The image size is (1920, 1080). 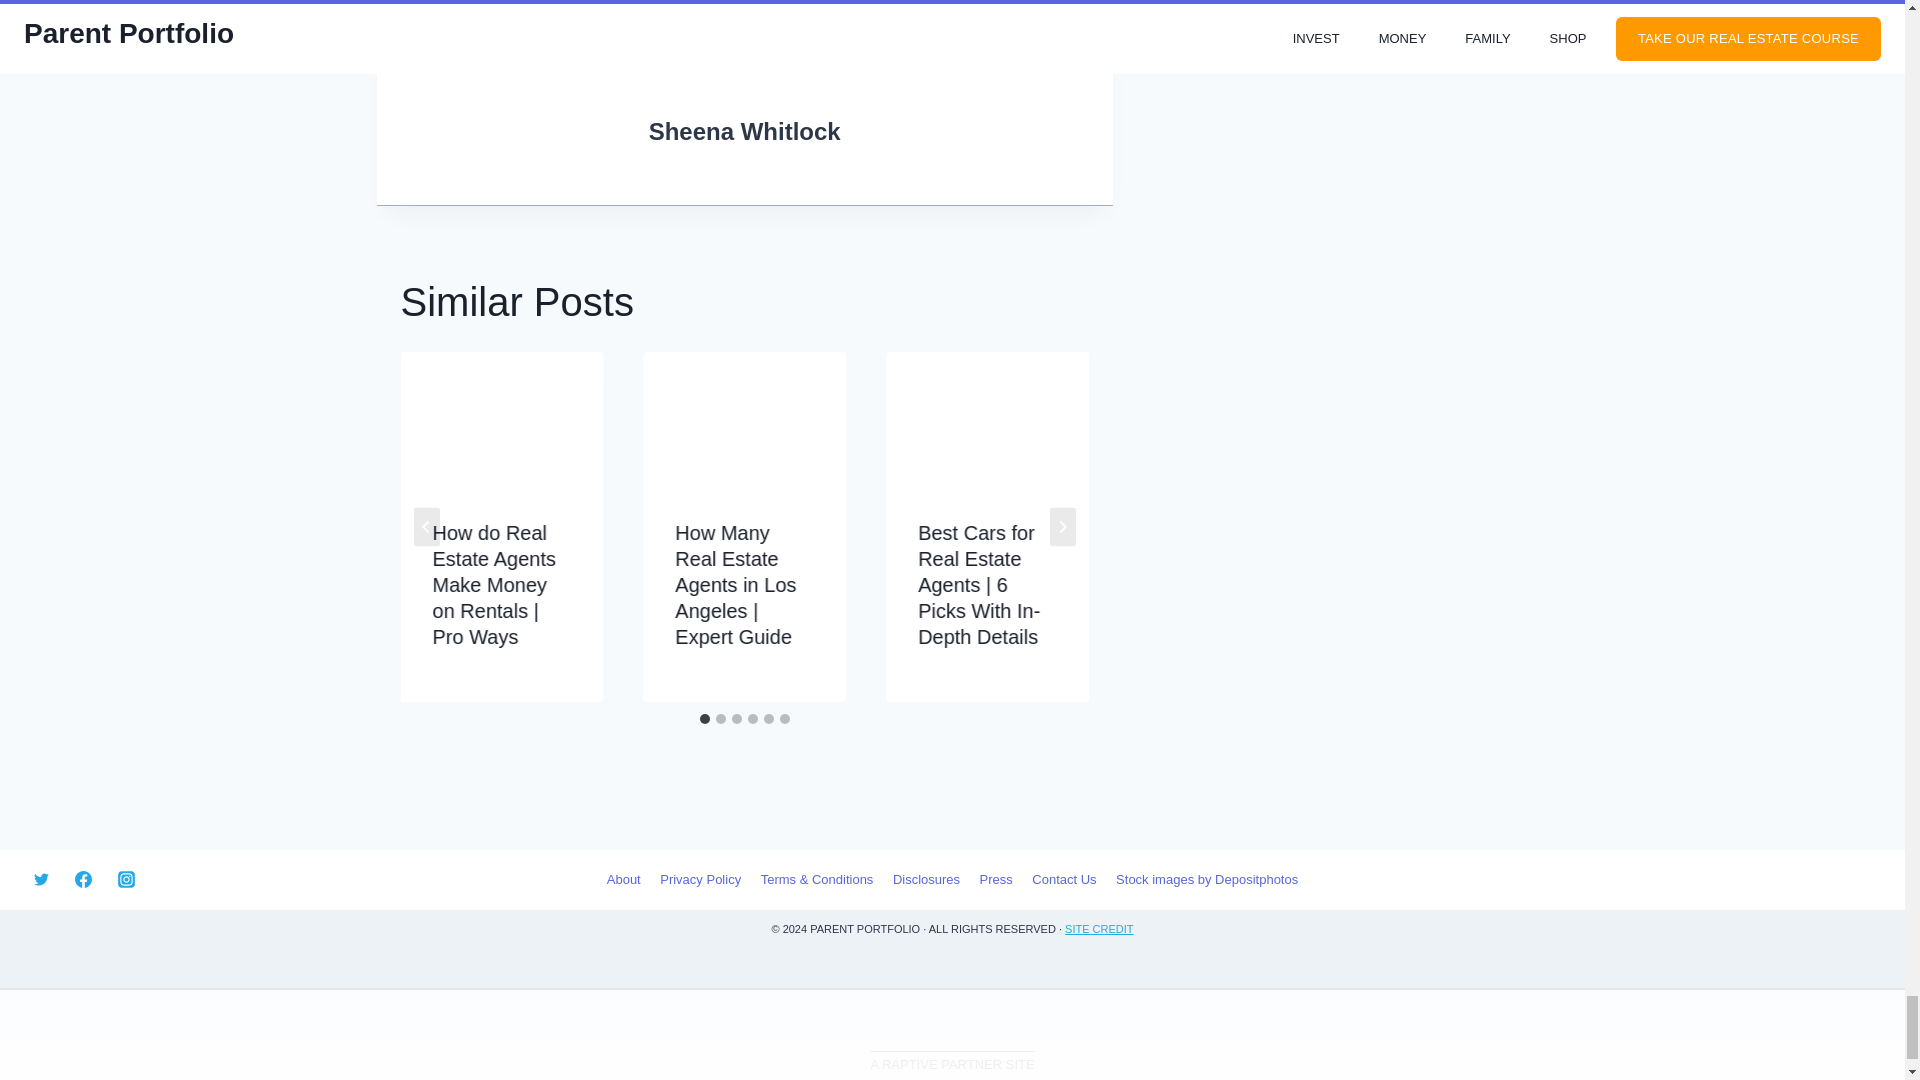 I want to click on Posts by Sheena Whitlock, so click(x=744, y=130).